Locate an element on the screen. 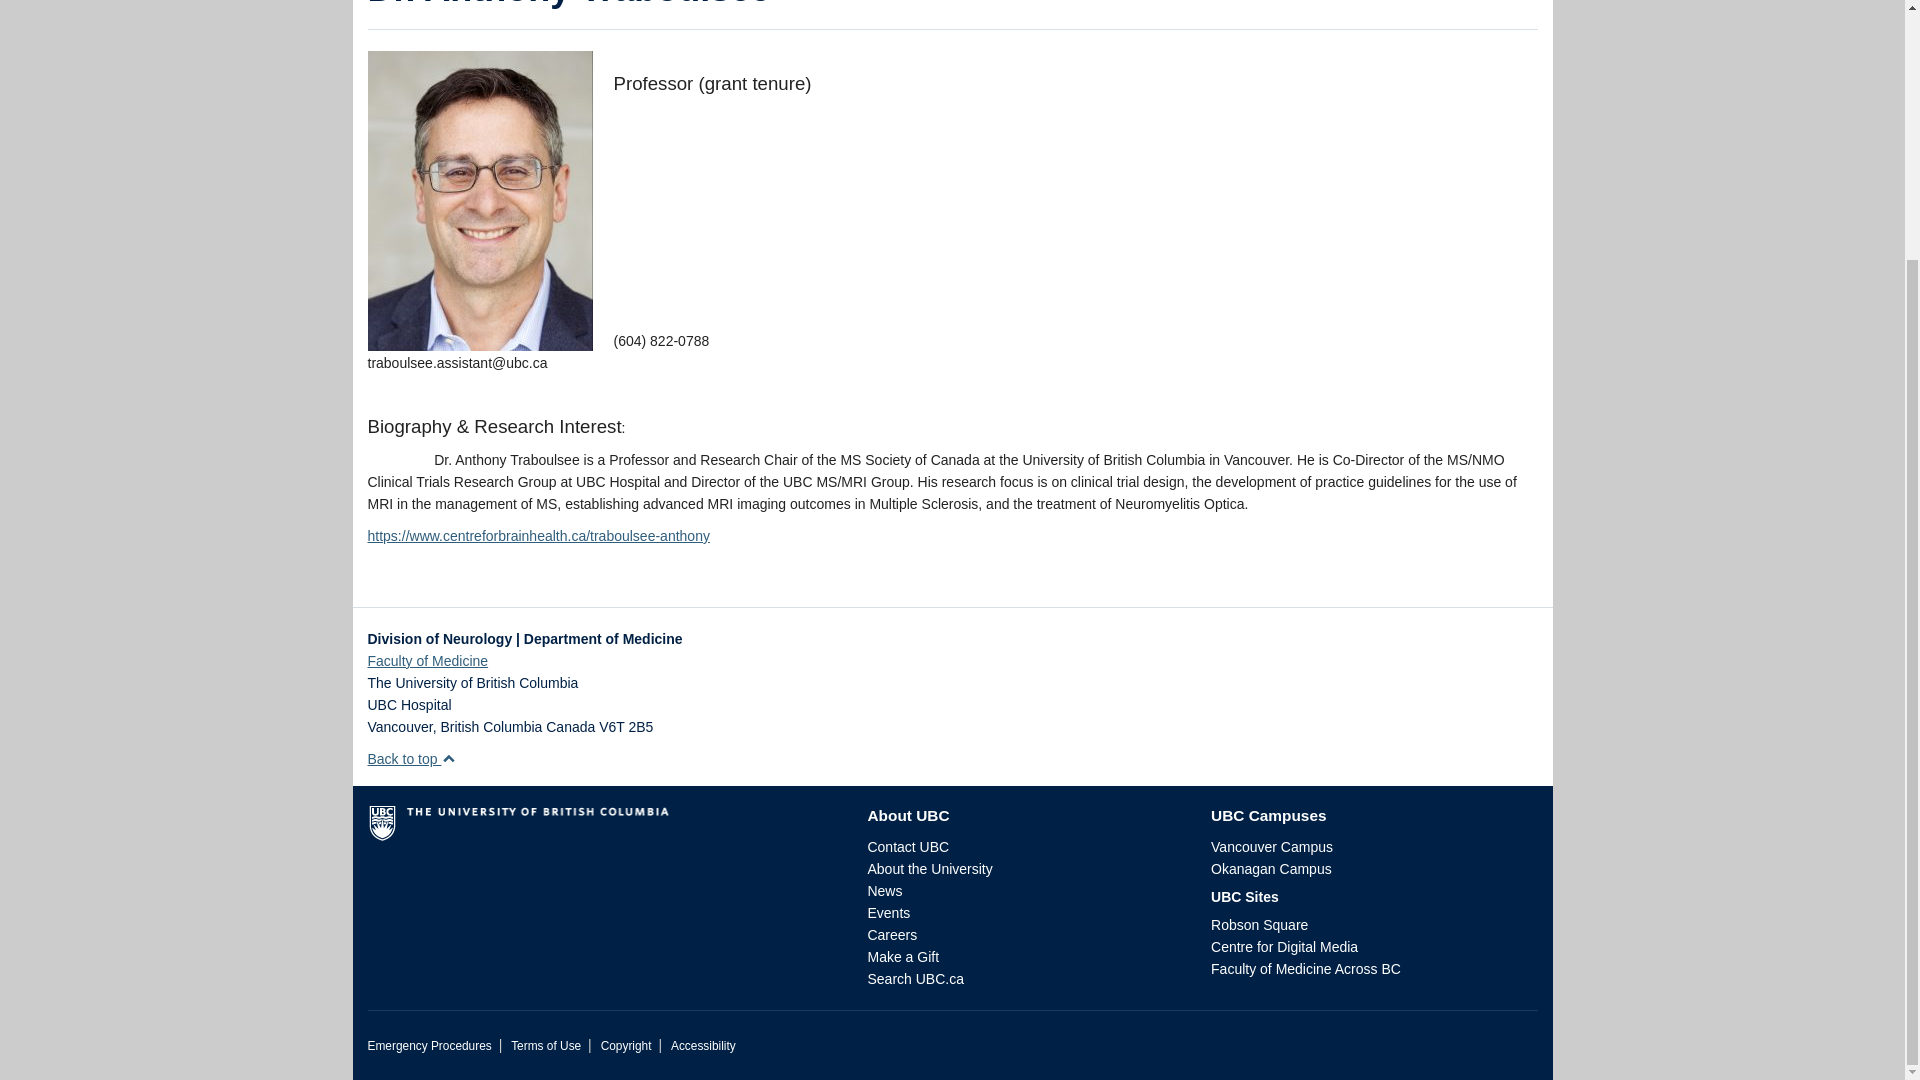 The image size is (1920, 1080). Accessibility is located at coordinates (702, 1046).